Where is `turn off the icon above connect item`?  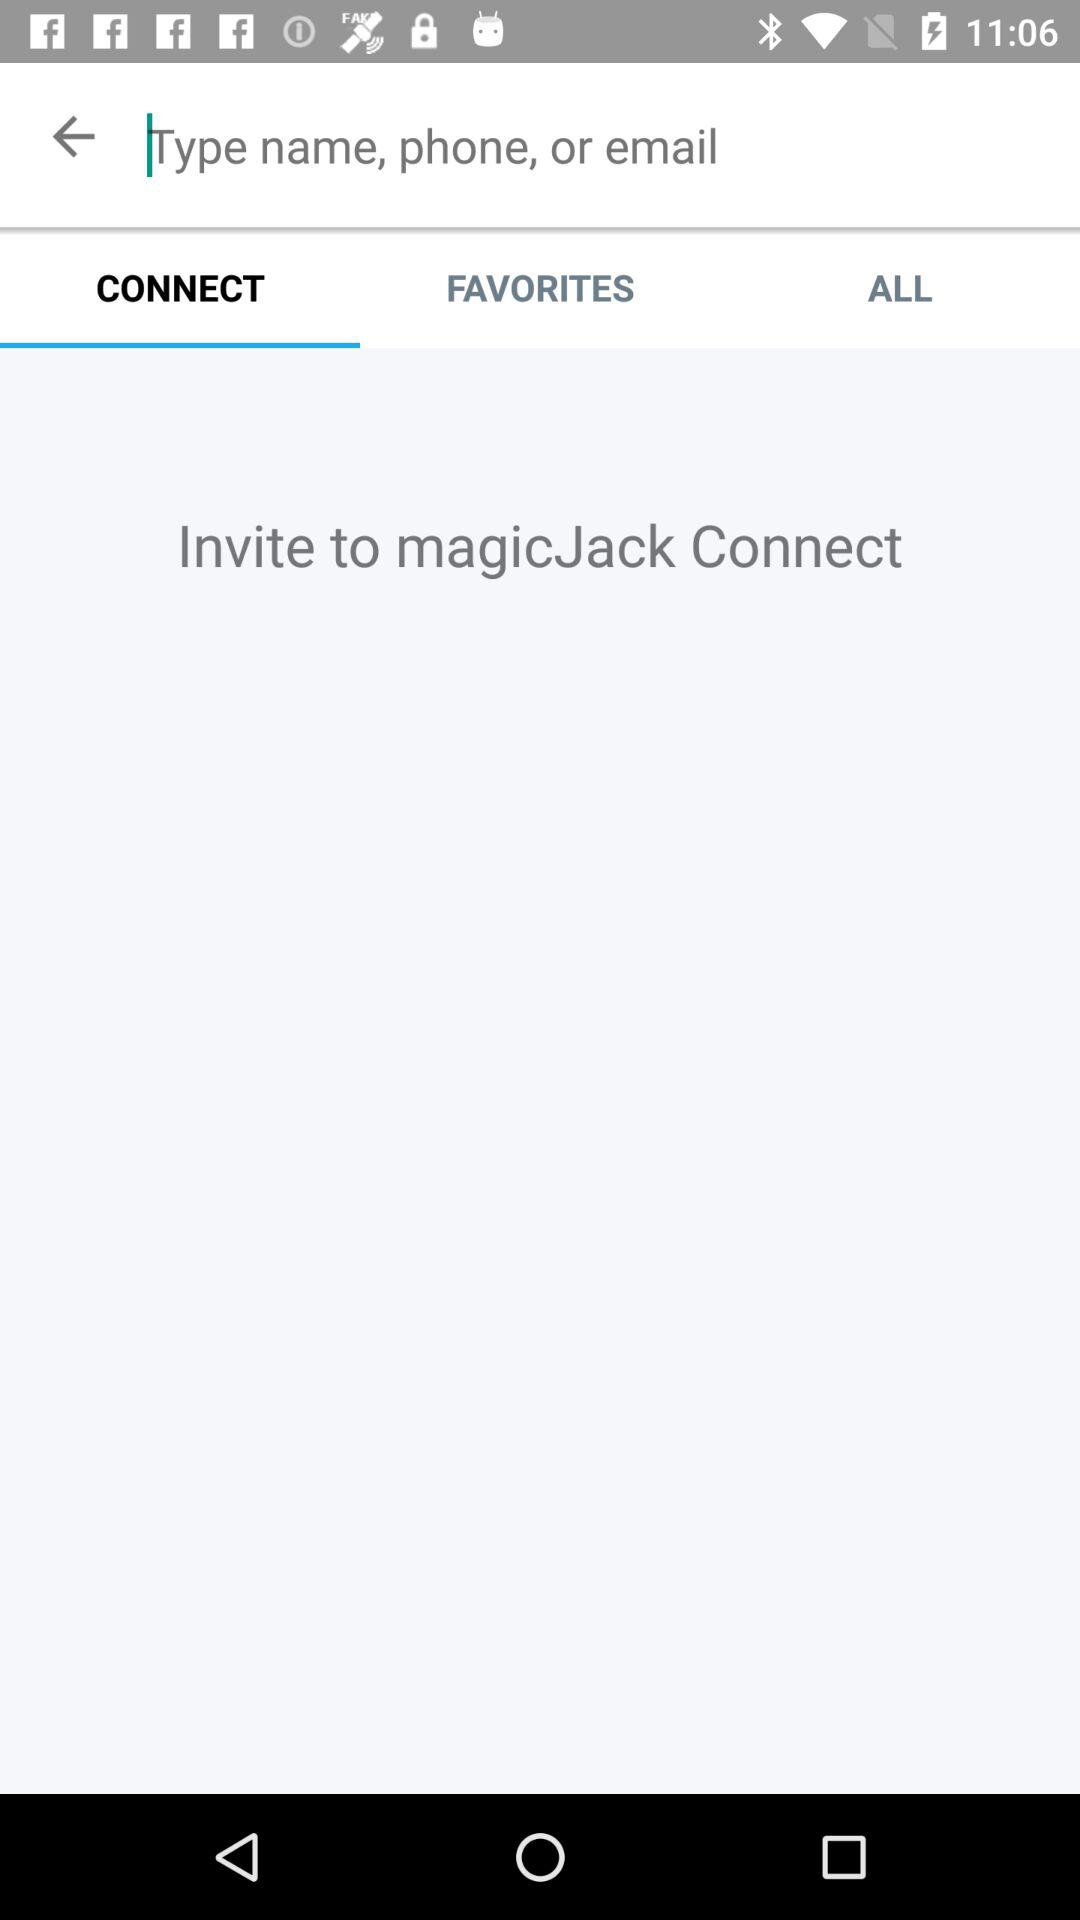
turn off the icon above connect item is located at coordinates (597, 145).